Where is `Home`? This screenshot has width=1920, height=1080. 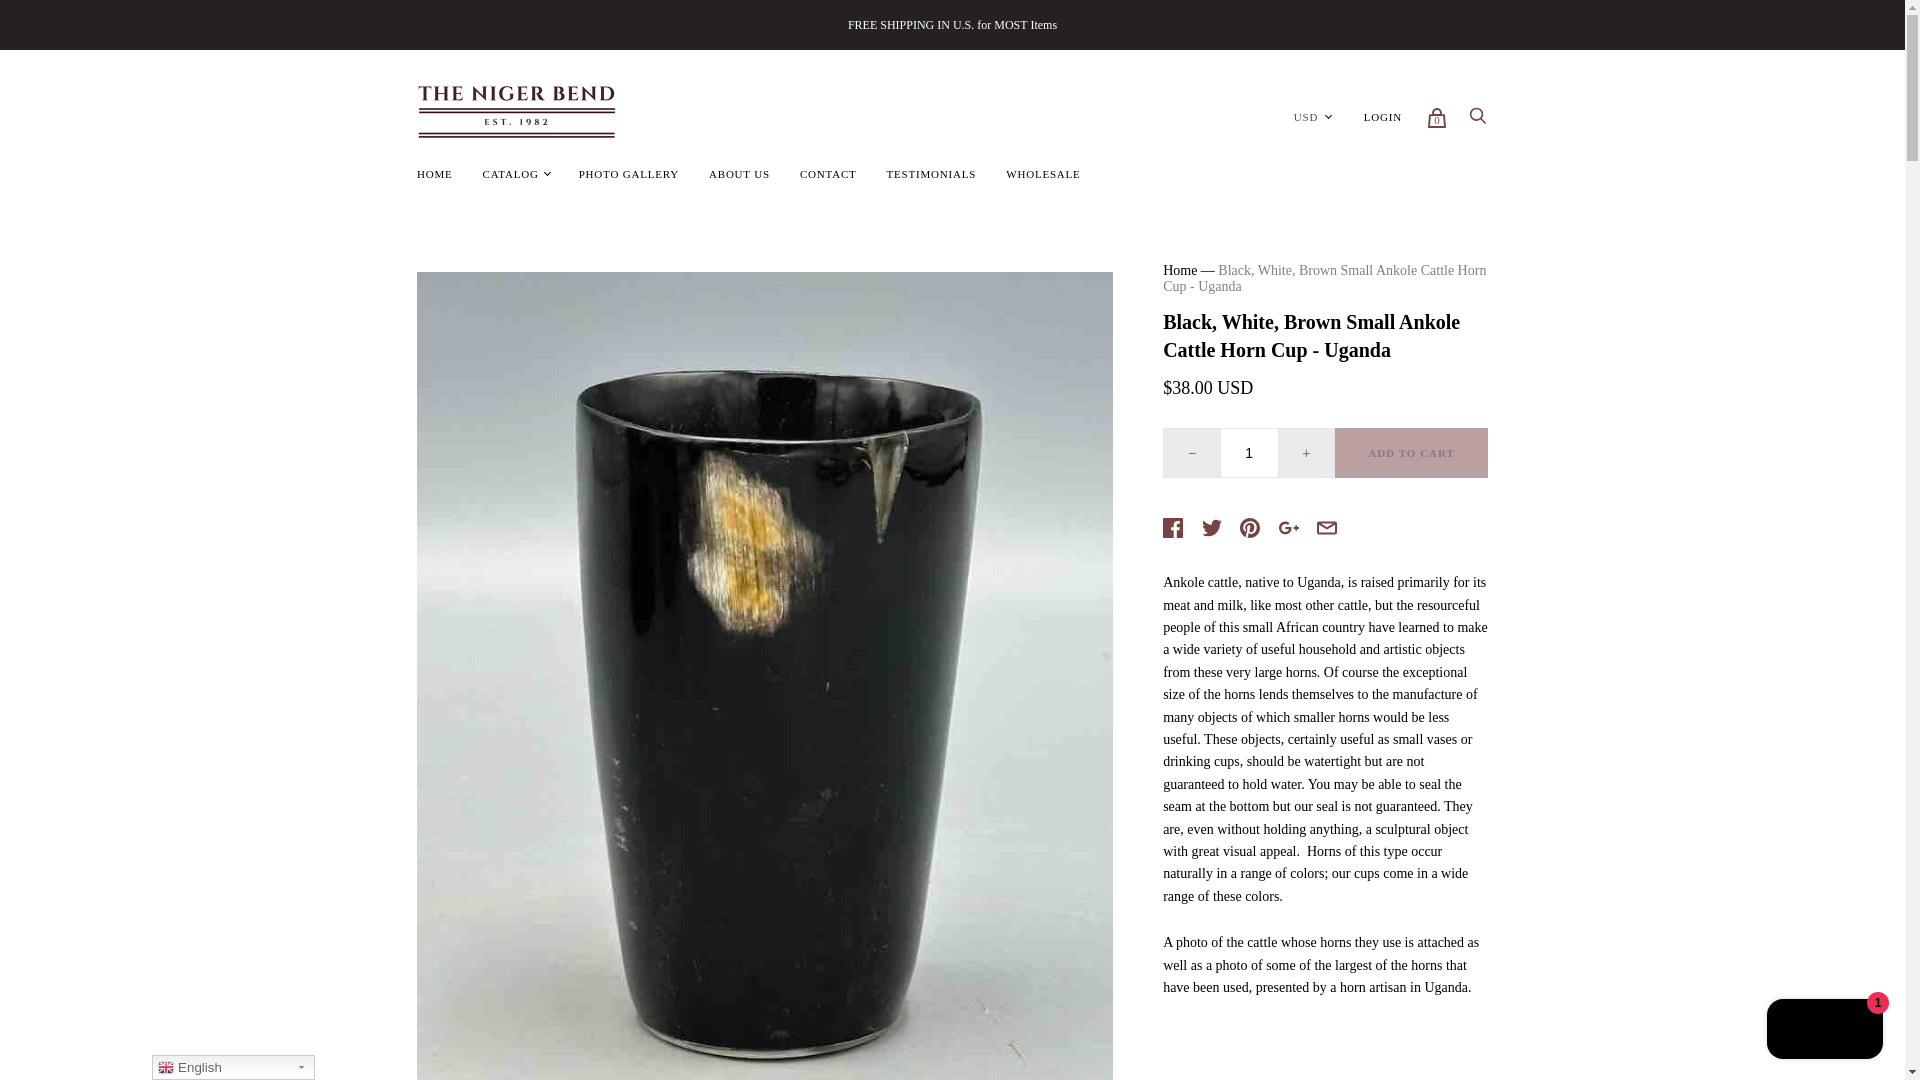 Home is located at coordinates (1180, 270).